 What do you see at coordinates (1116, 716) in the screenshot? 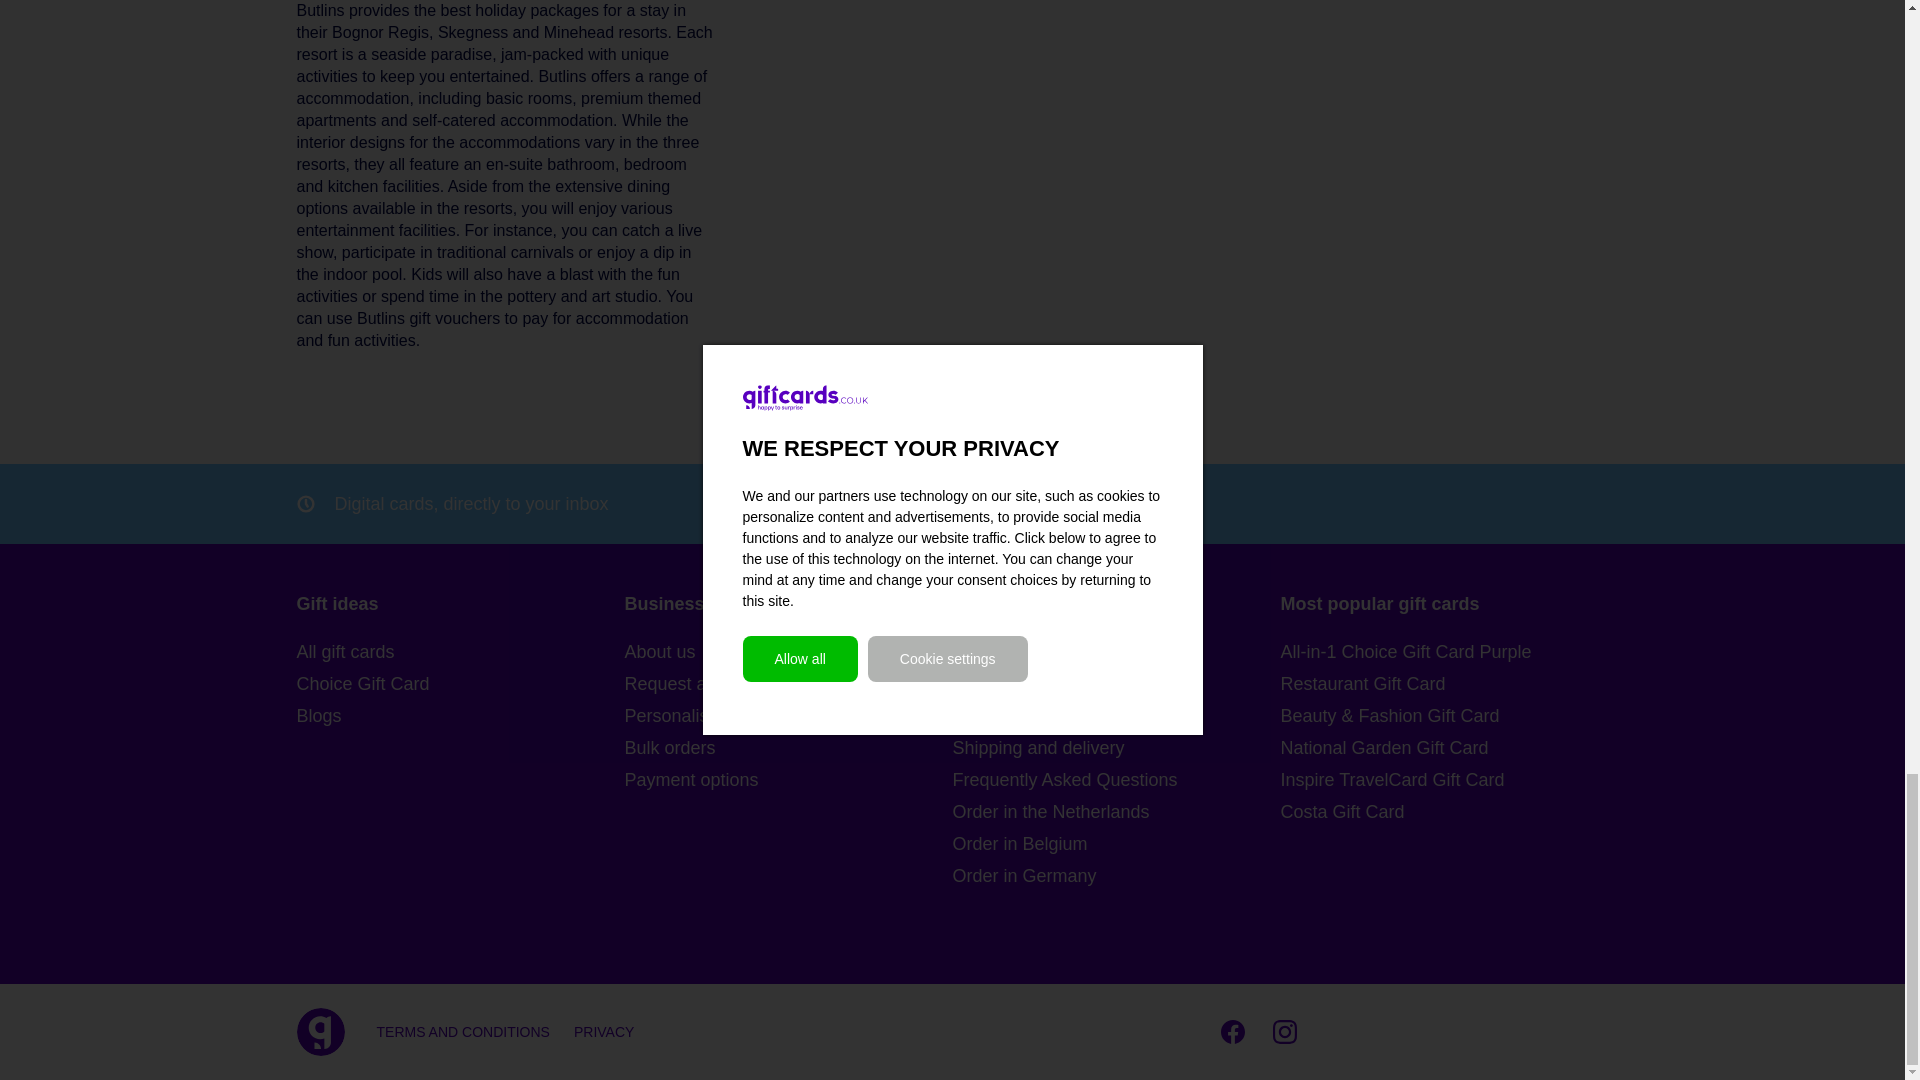
I see `Redeem Choice Gift Card` at bounding box center [1116, 716].